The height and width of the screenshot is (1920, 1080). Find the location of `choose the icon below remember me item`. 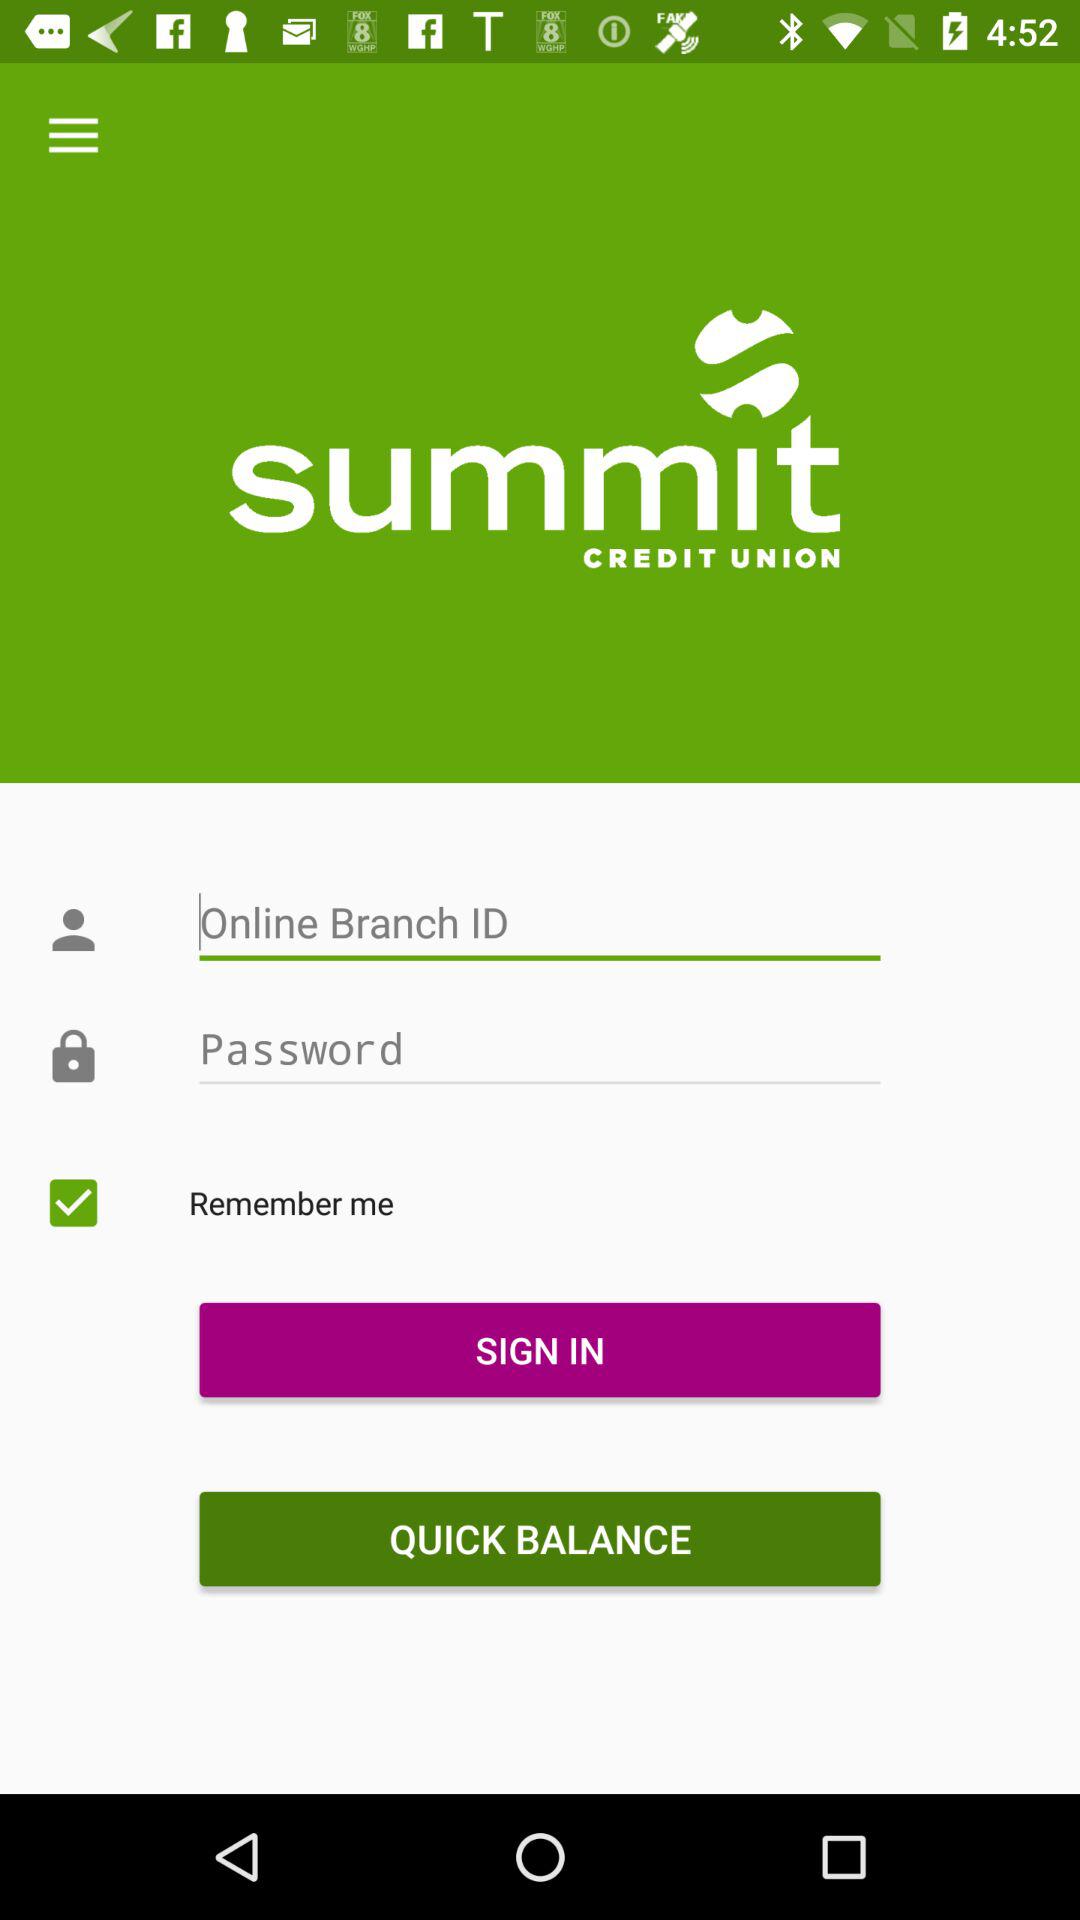

choose the icon below remember me item is located at coordinates (539, 1350).